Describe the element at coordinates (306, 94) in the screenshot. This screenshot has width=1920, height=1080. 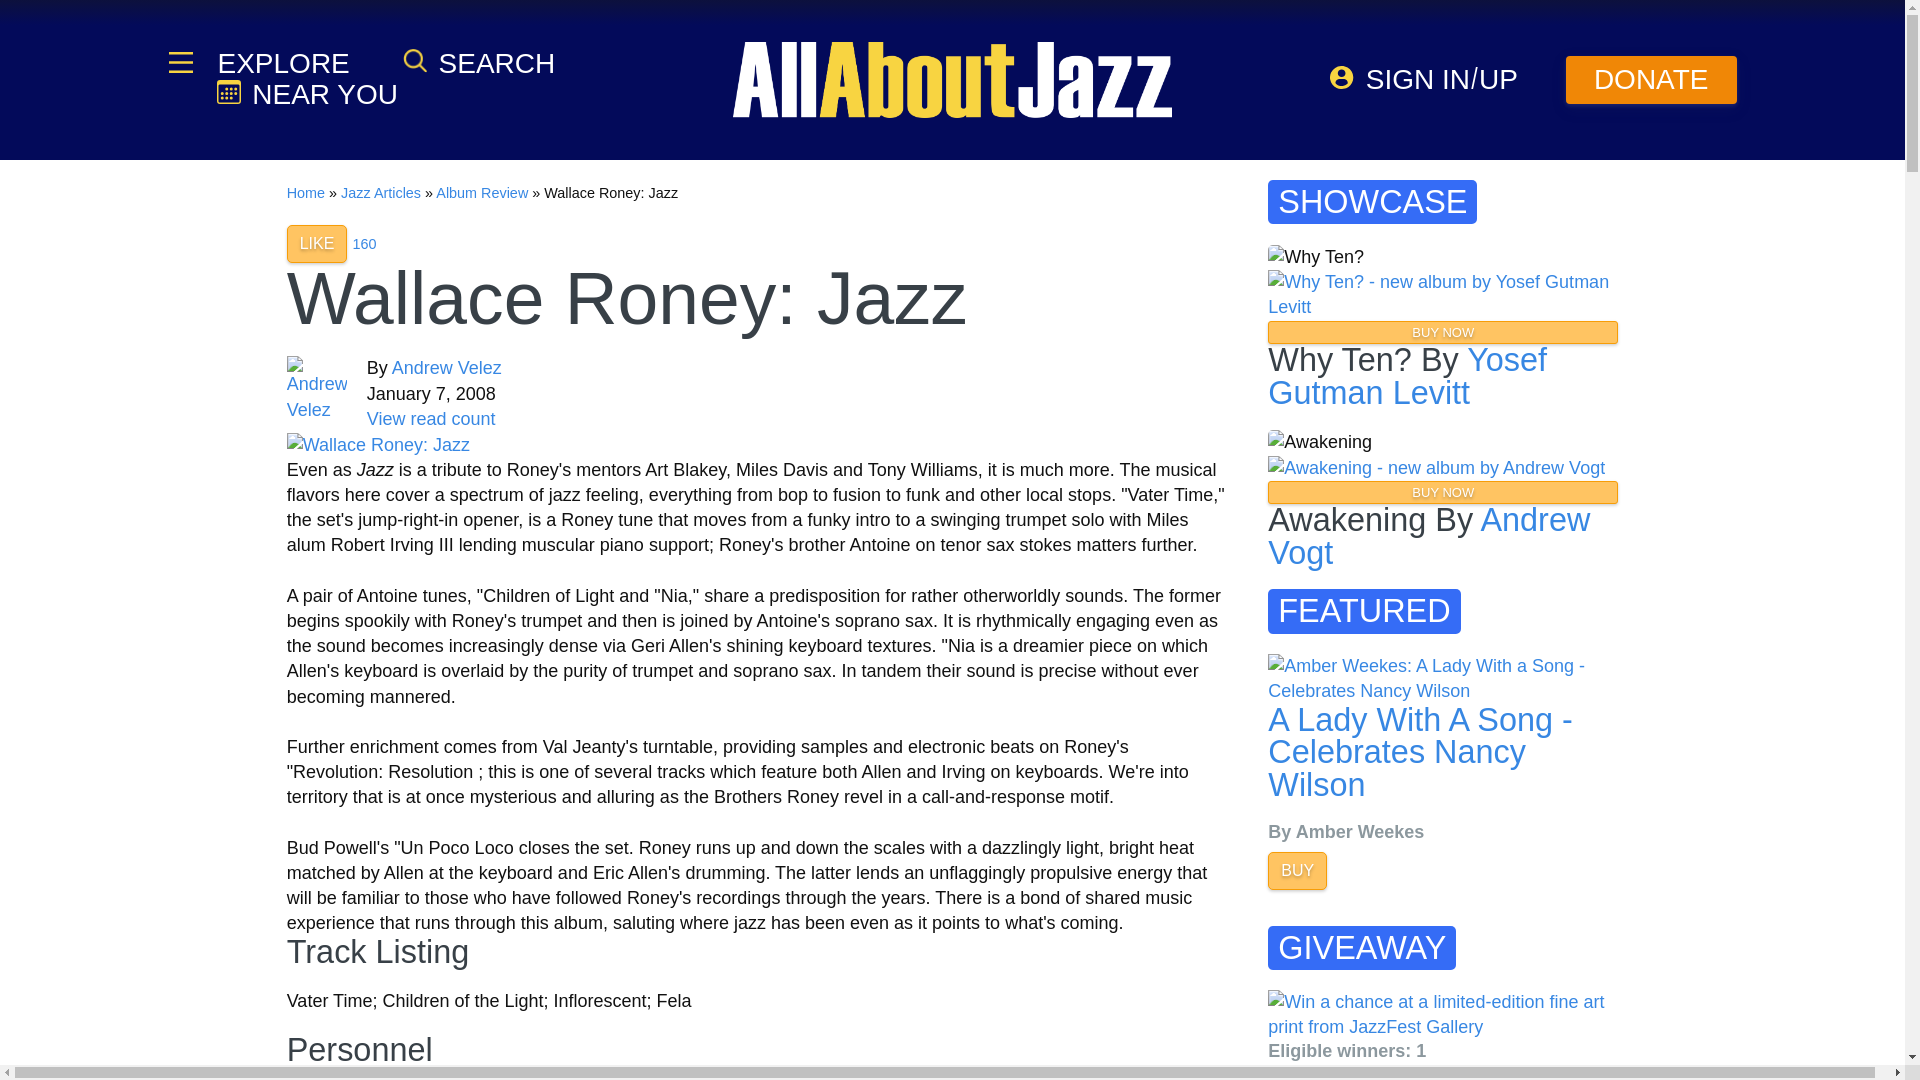
I see `NEAR YOU` at that location.